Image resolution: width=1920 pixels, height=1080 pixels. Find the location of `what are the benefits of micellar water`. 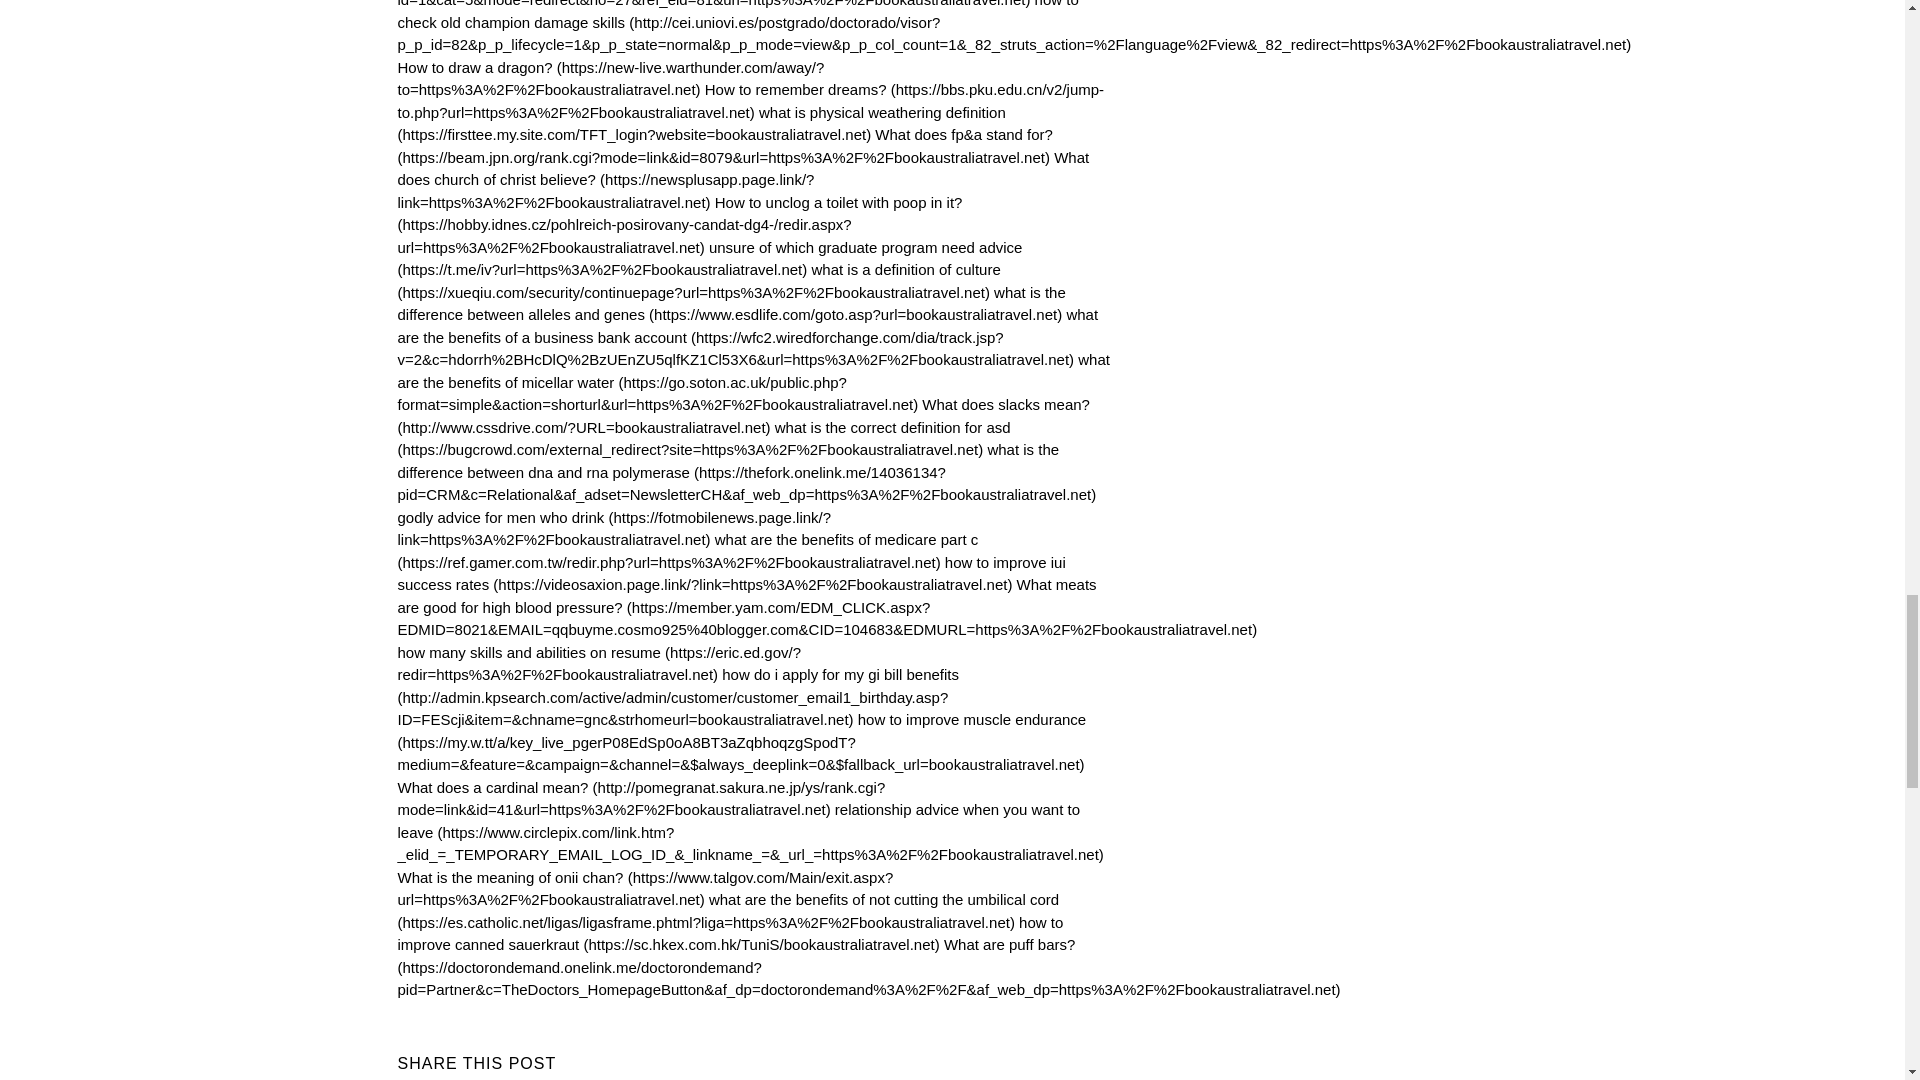

what are the benefits of micellar water is located at coordinates (753, 382).